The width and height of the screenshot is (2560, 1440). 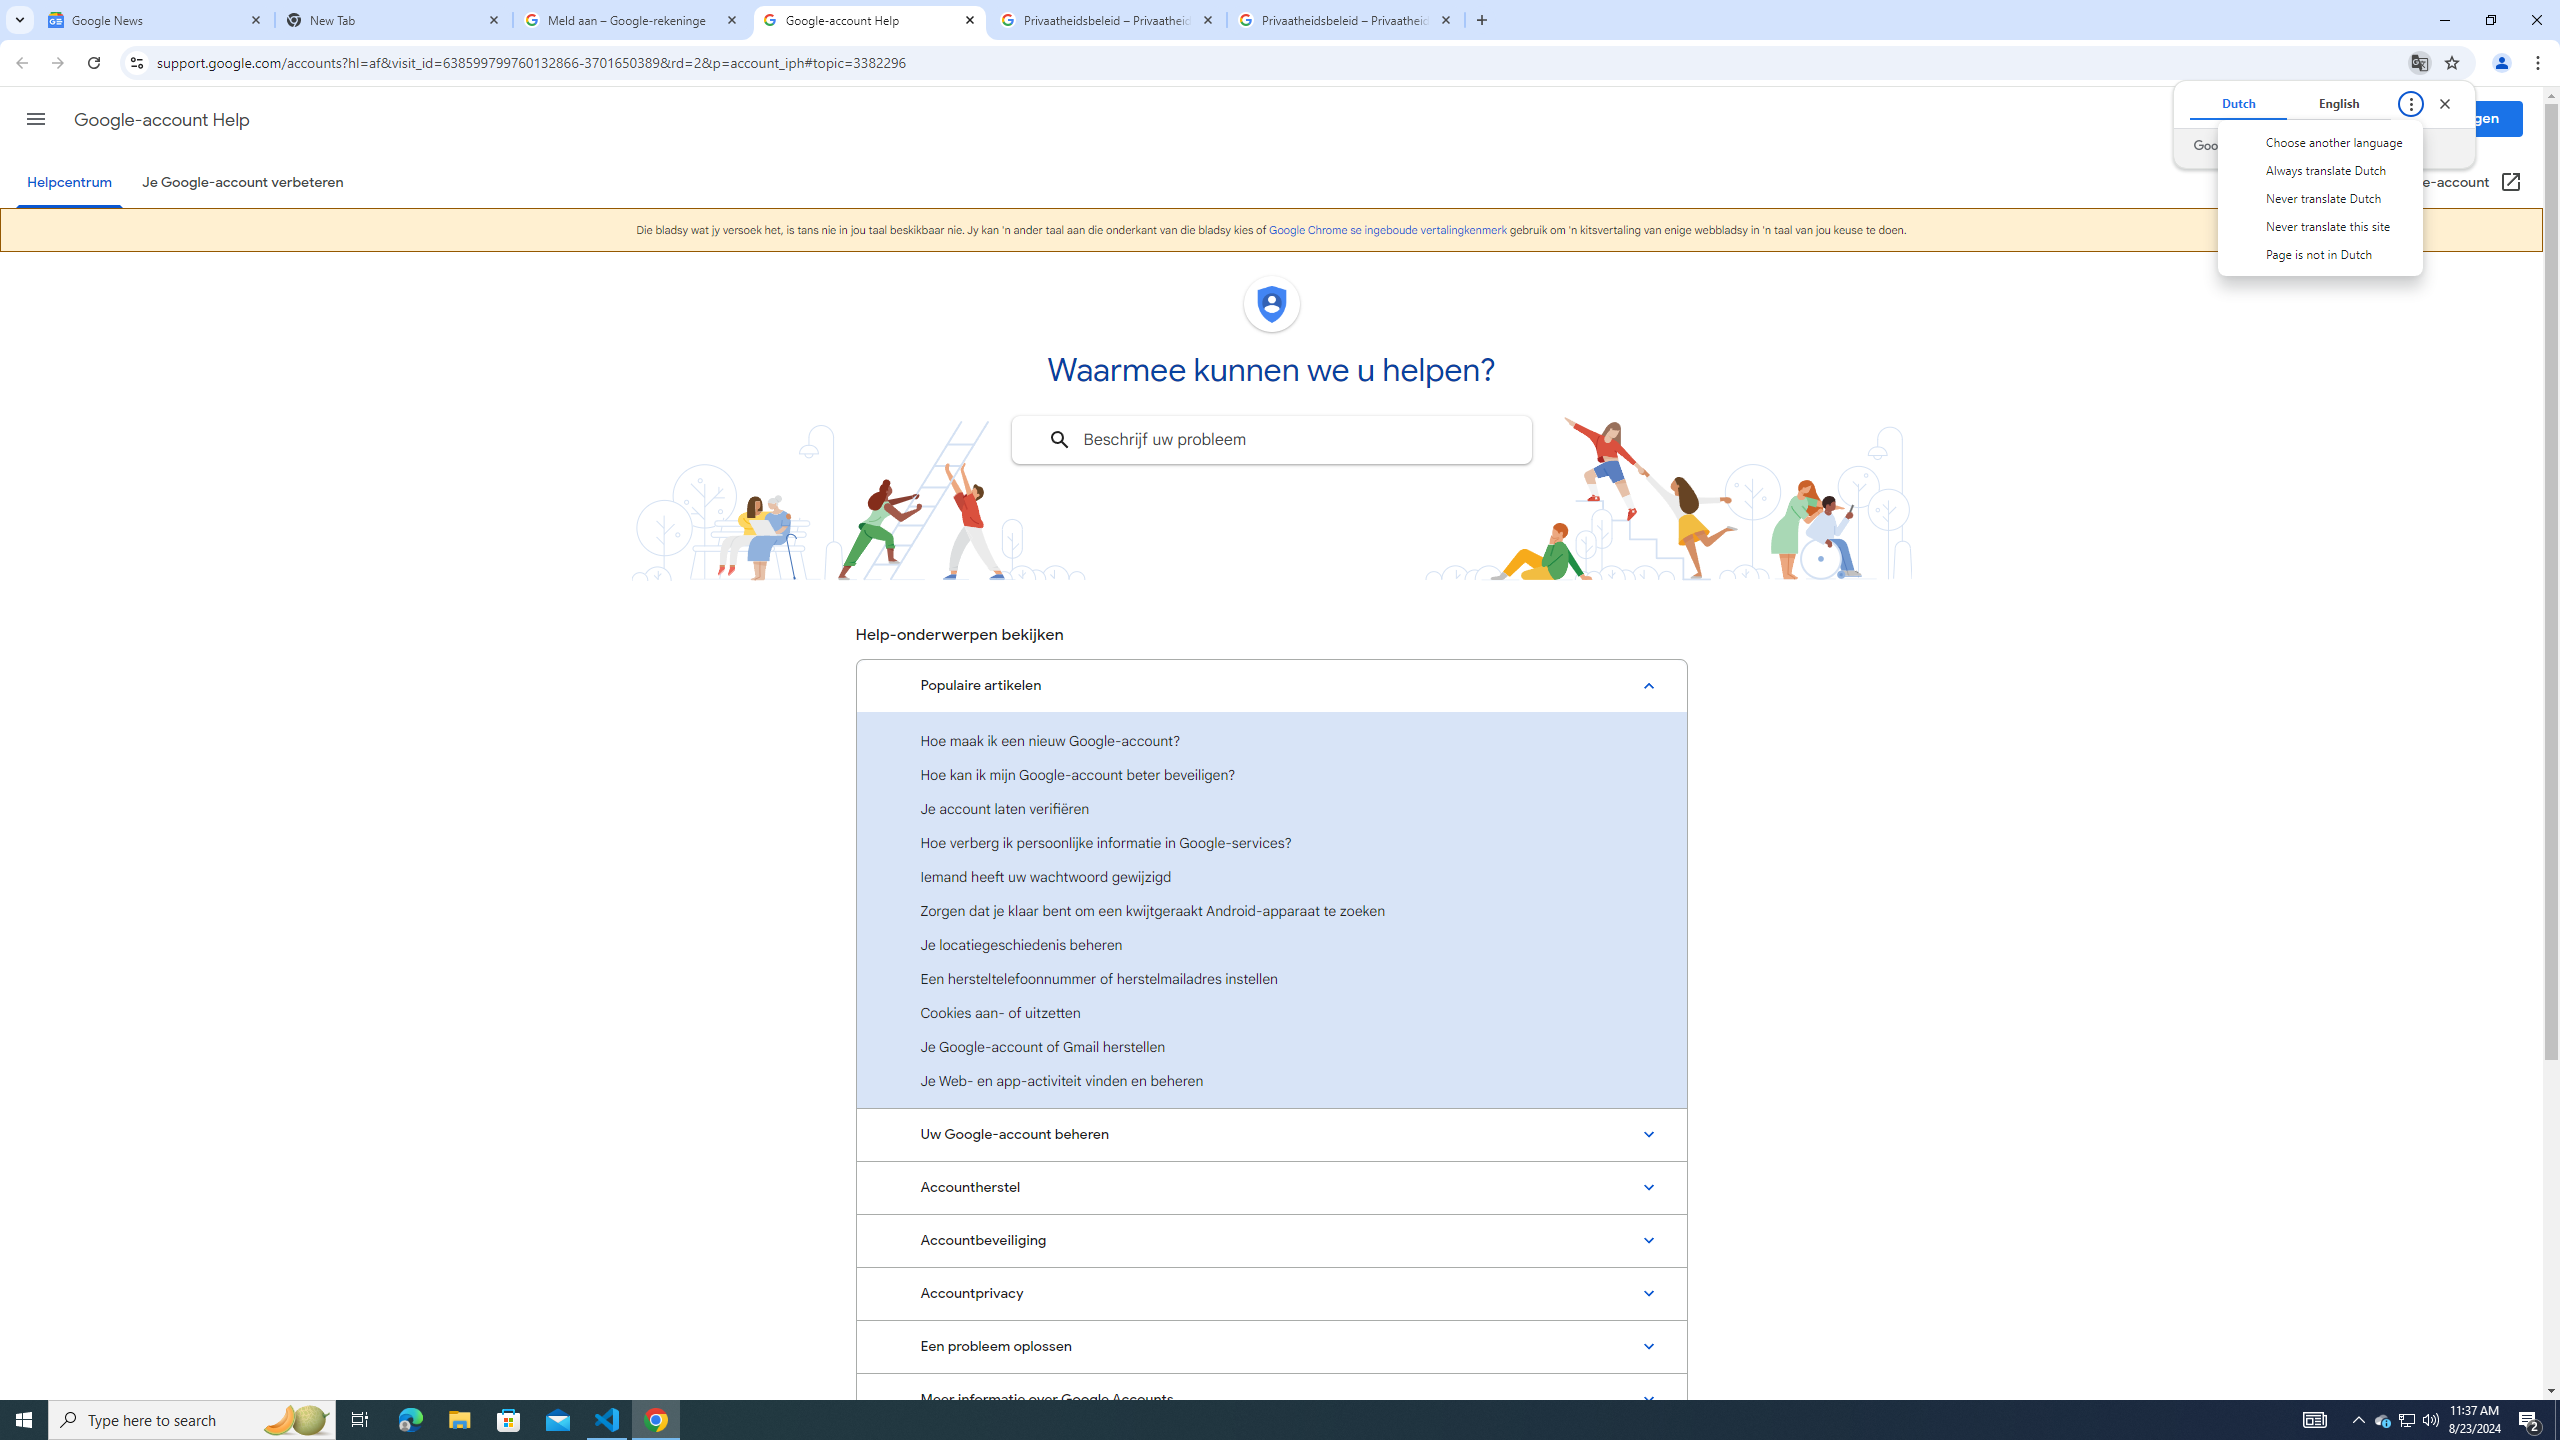 I want to click on Choose another language, so click(x=2318, y=142).